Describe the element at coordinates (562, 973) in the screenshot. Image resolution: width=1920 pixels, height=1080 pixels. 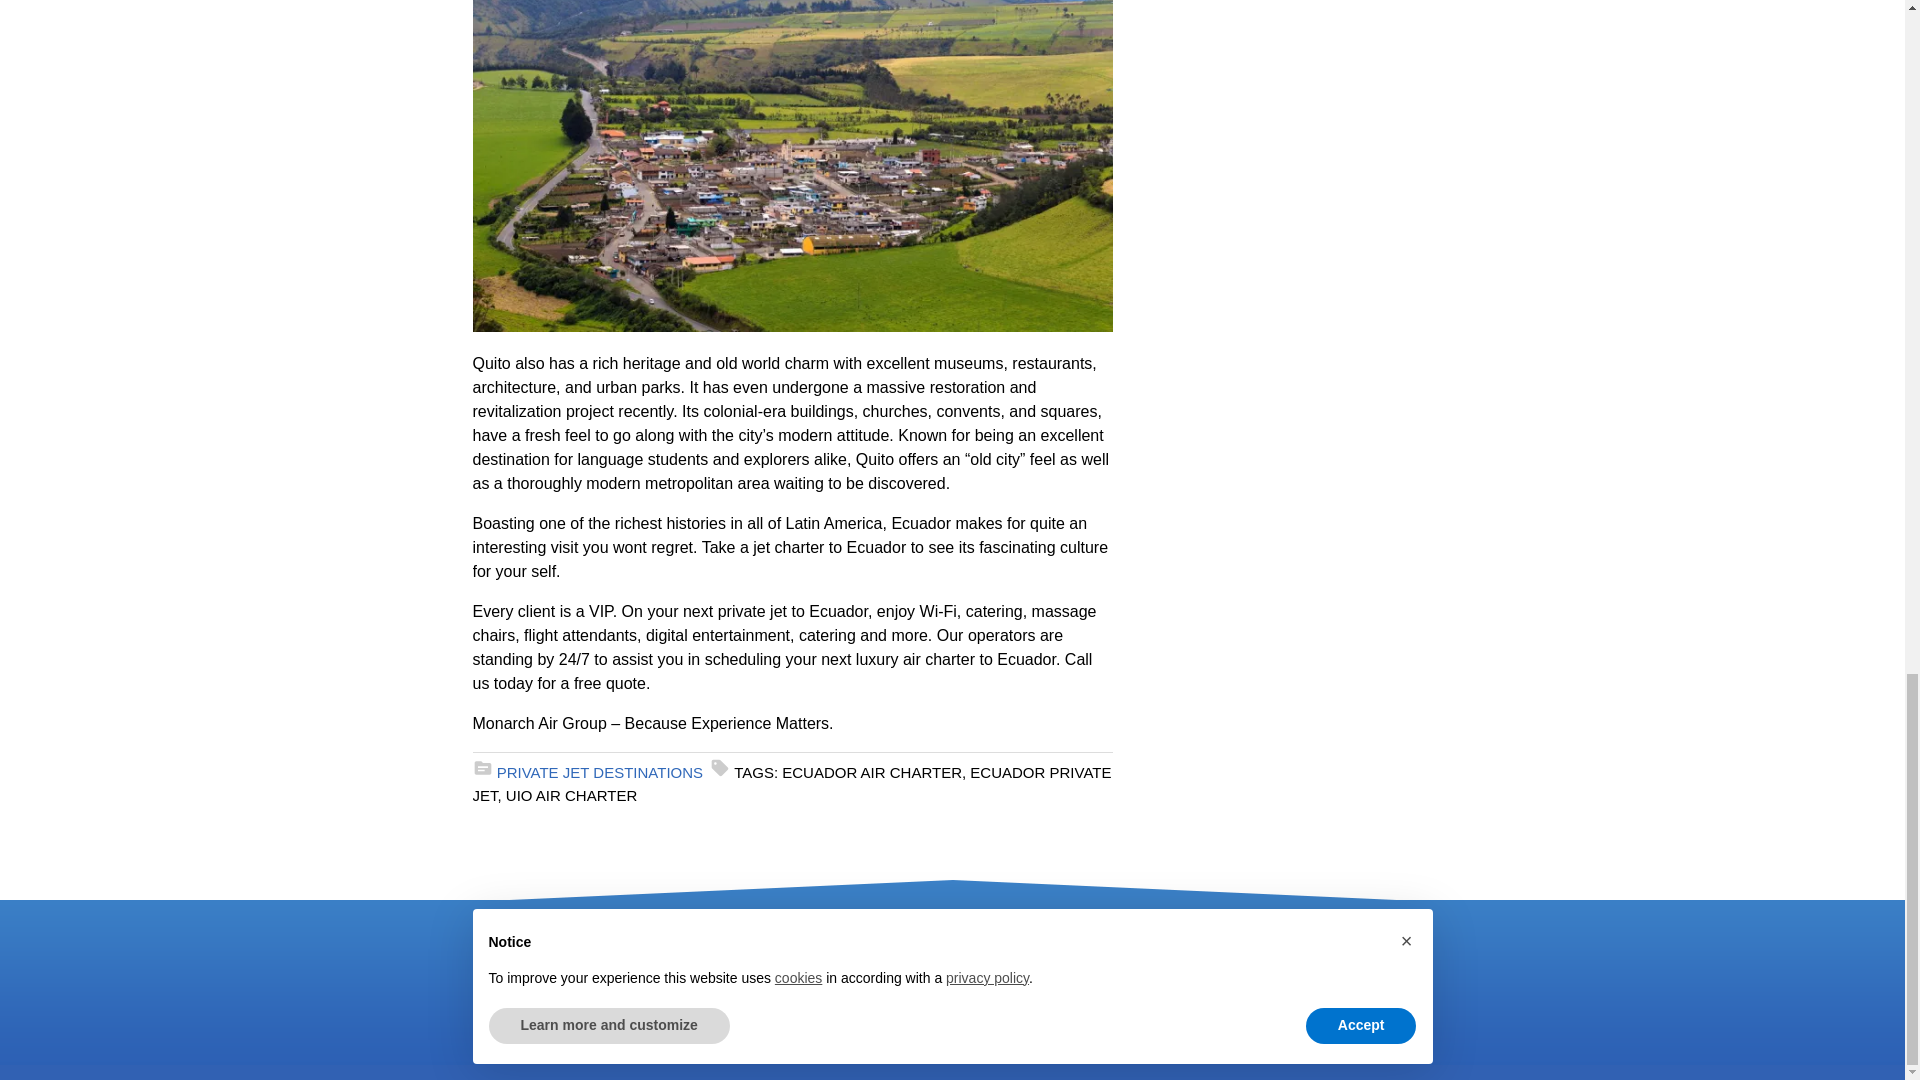
I see `Contact us` at that location.